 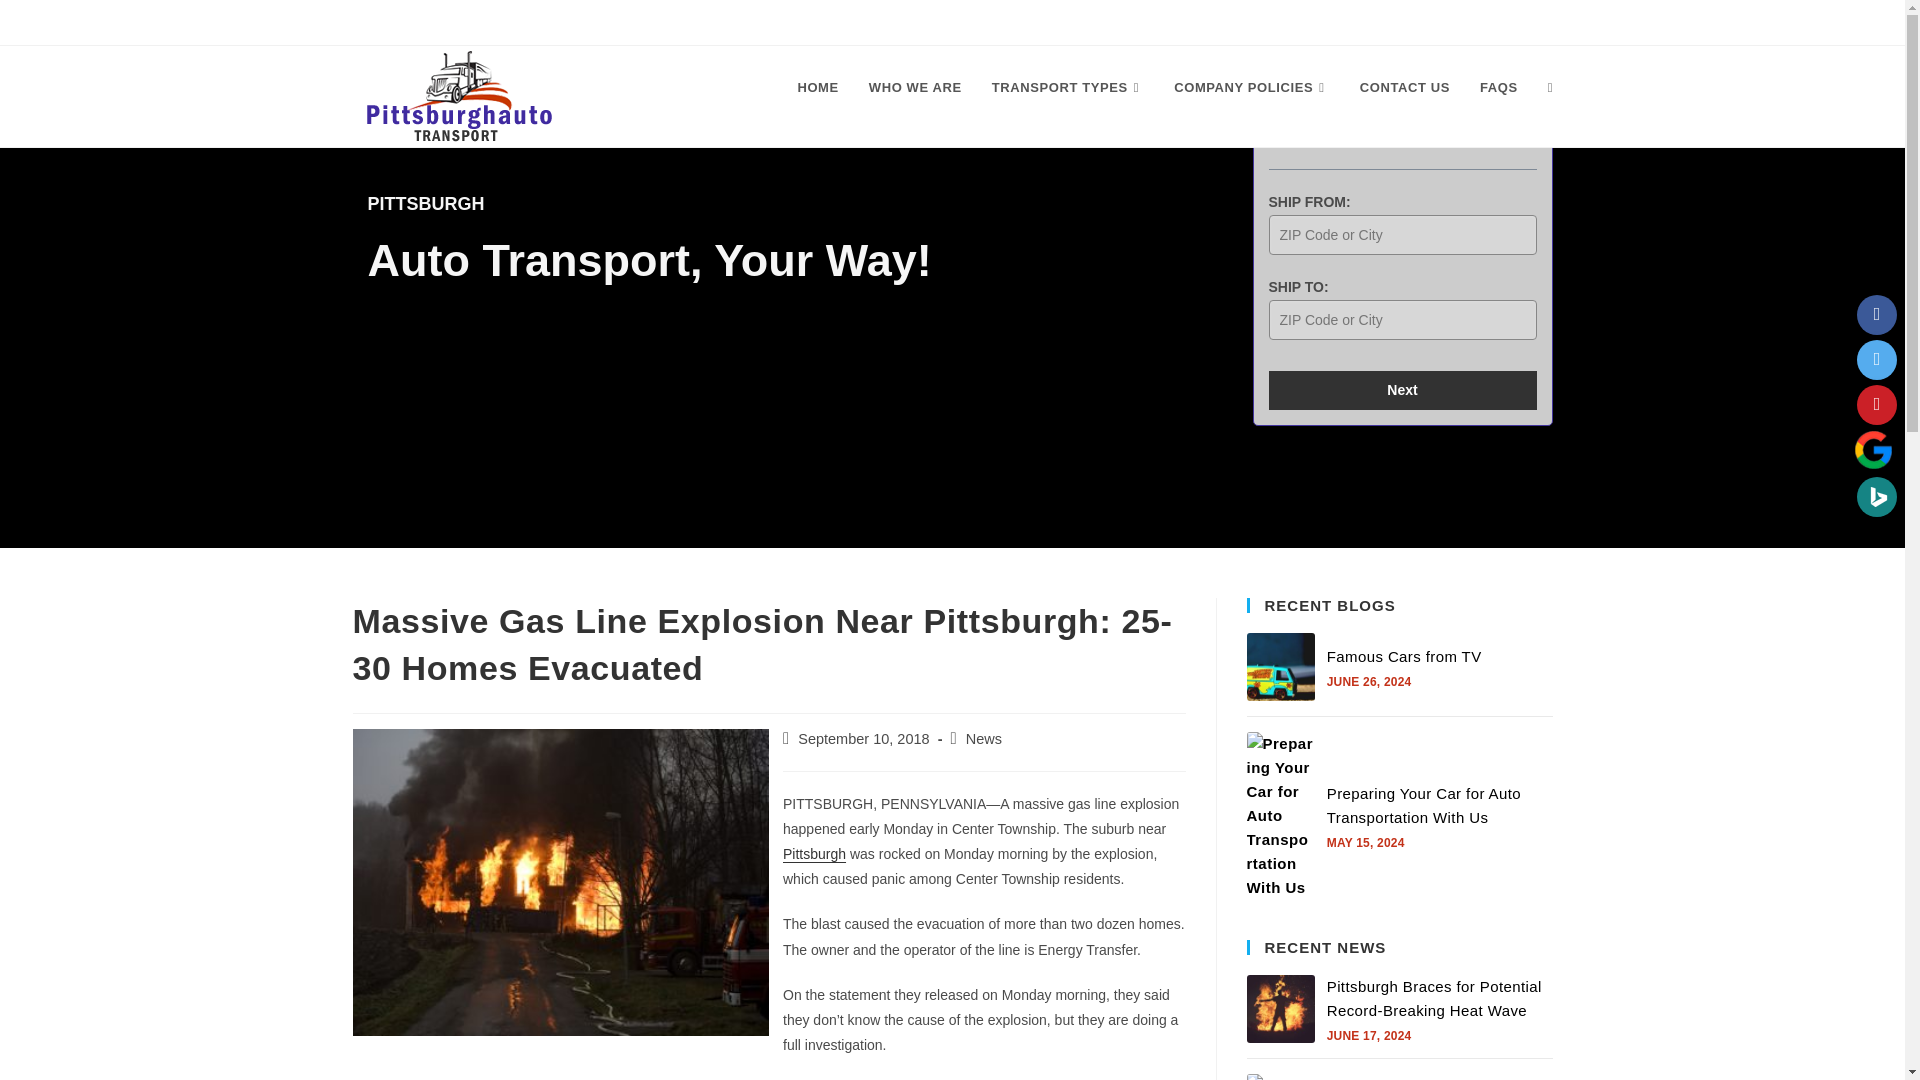 I want to click on Google Reviews, so click(x=1872, y=448).